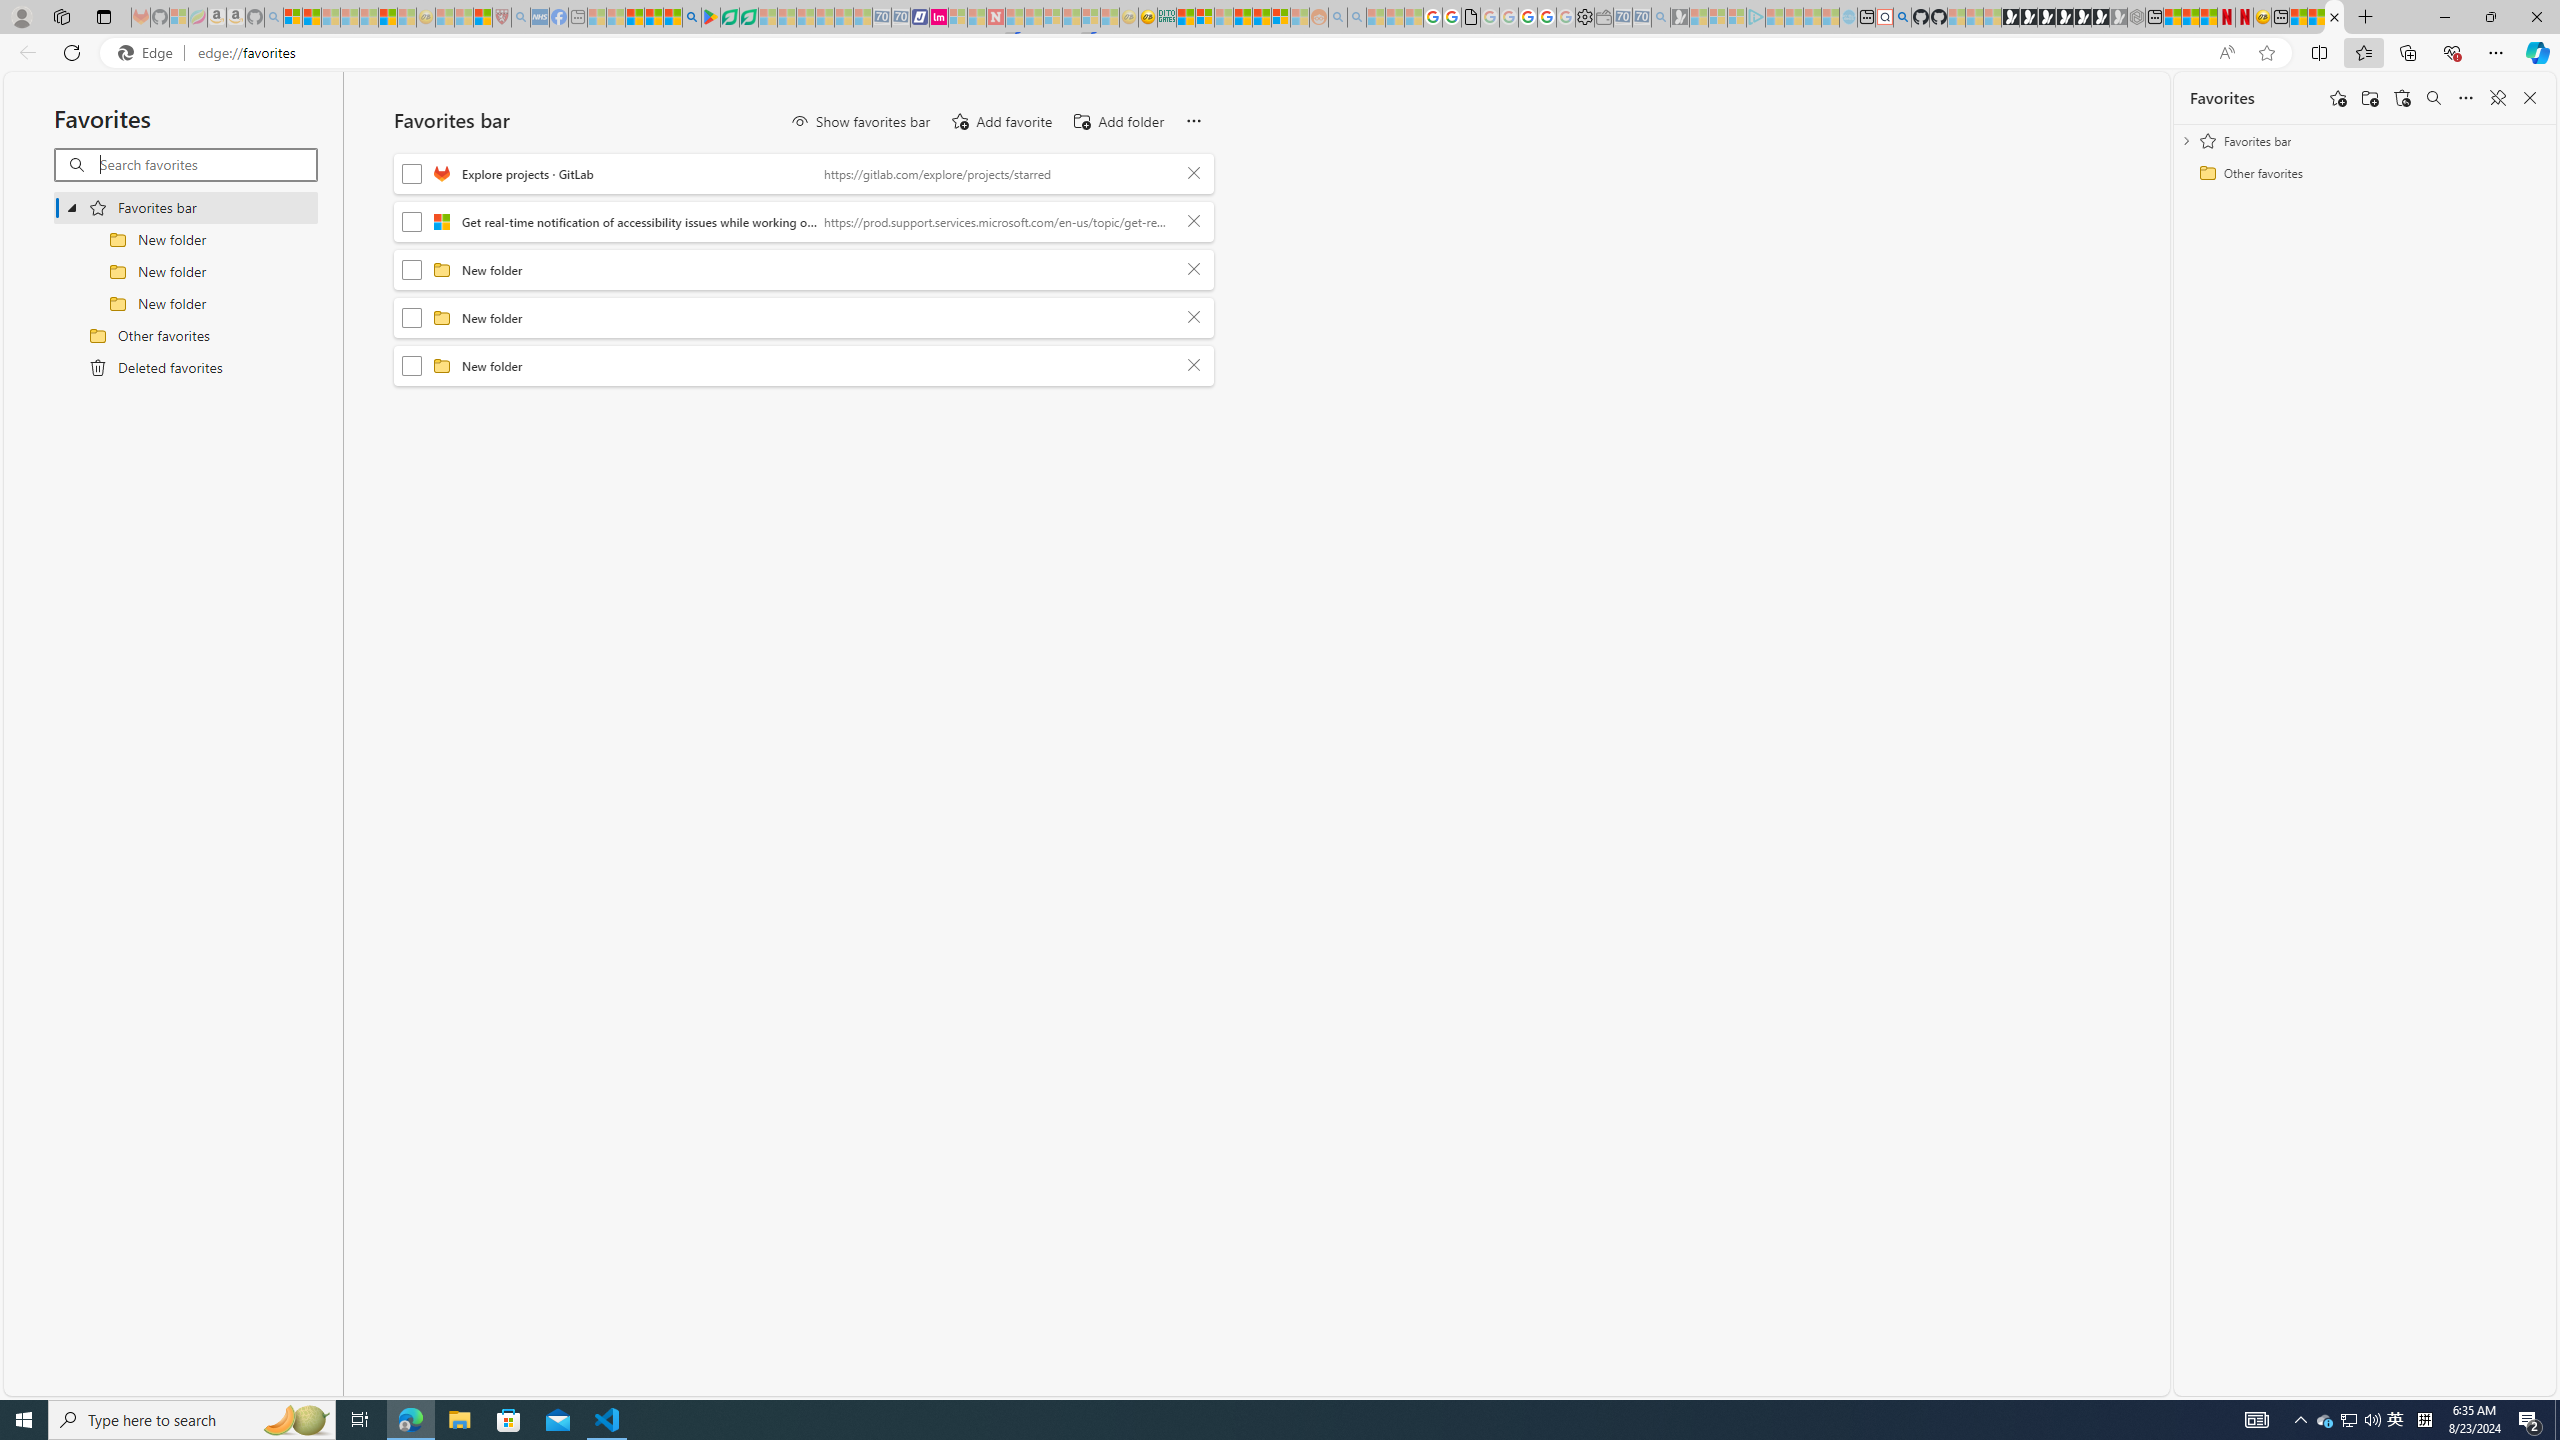  I want to click on Delete, so click(1194, 366).